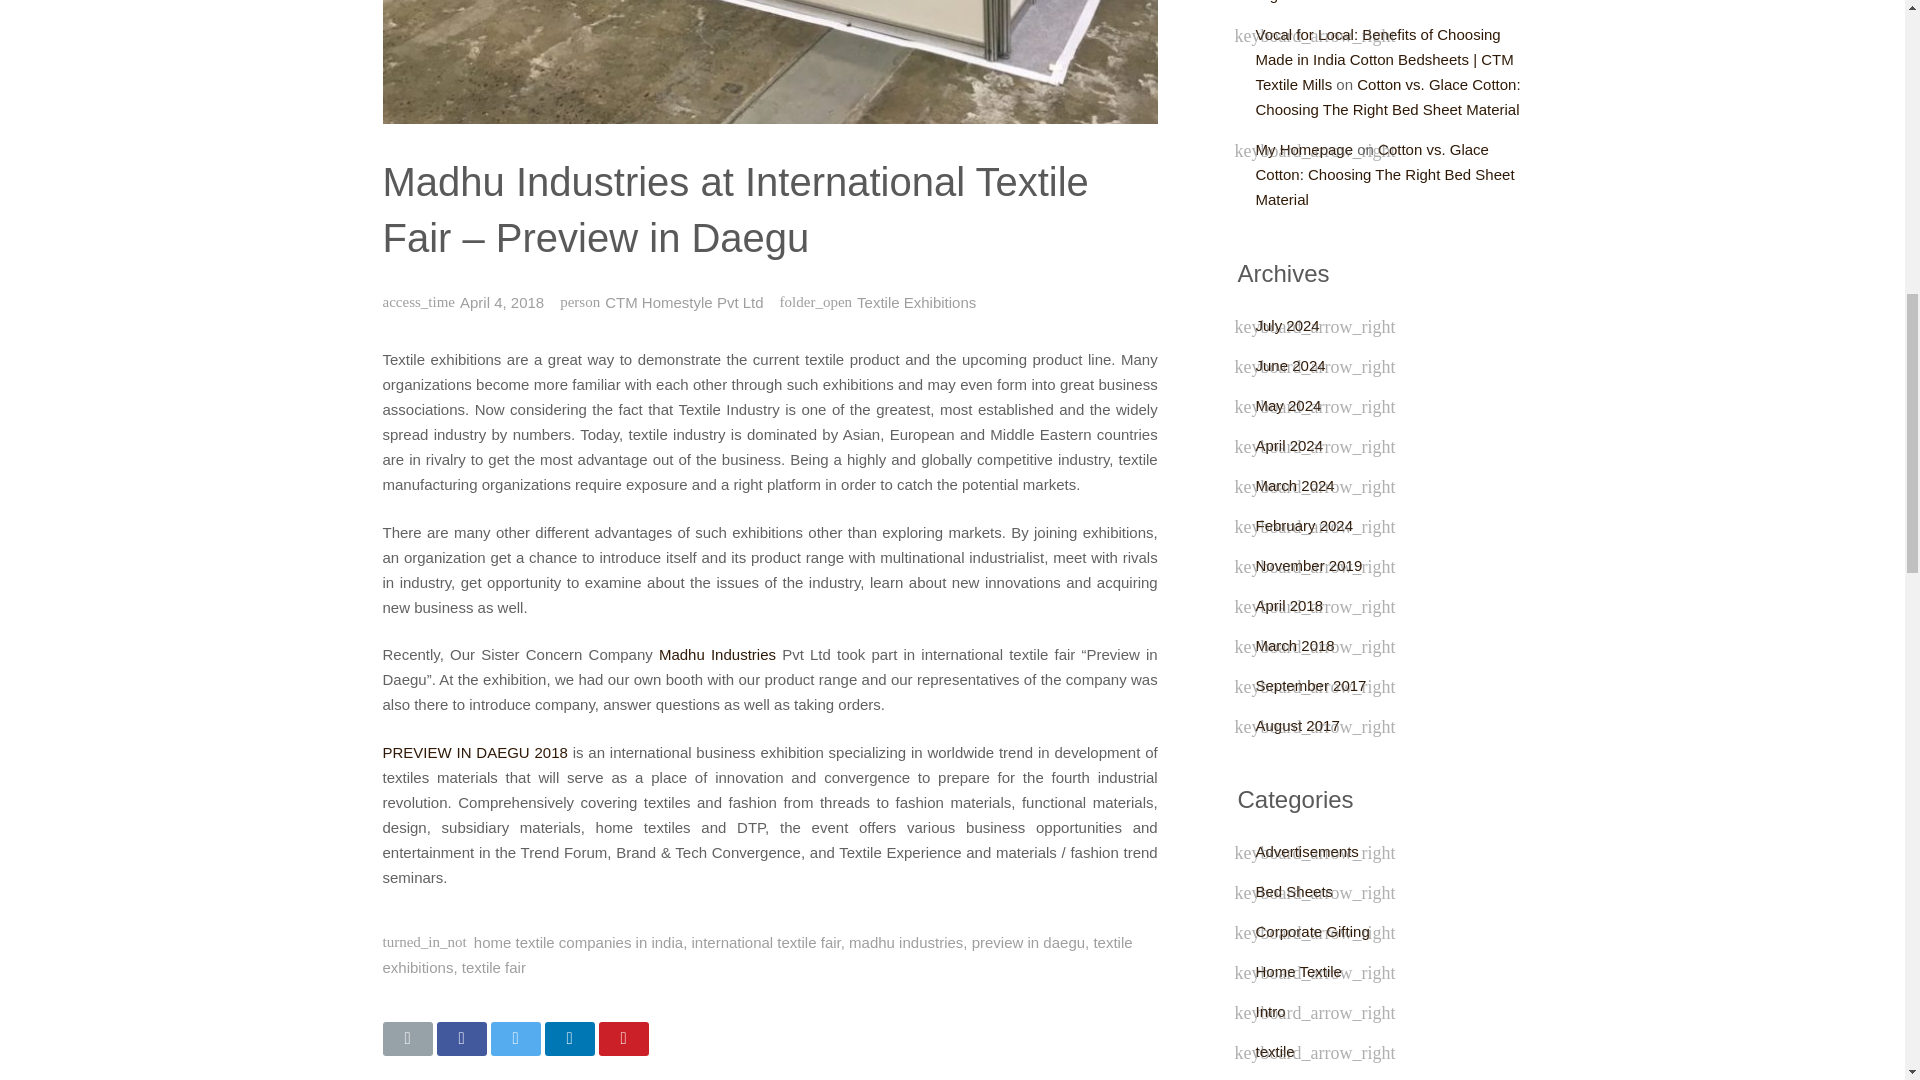 This screenshot has width=1920, height=1080. What do you see at coordinates (578, 942) in the screenshot?
I see `home textile companies in india` at bounding box center [578, 942].